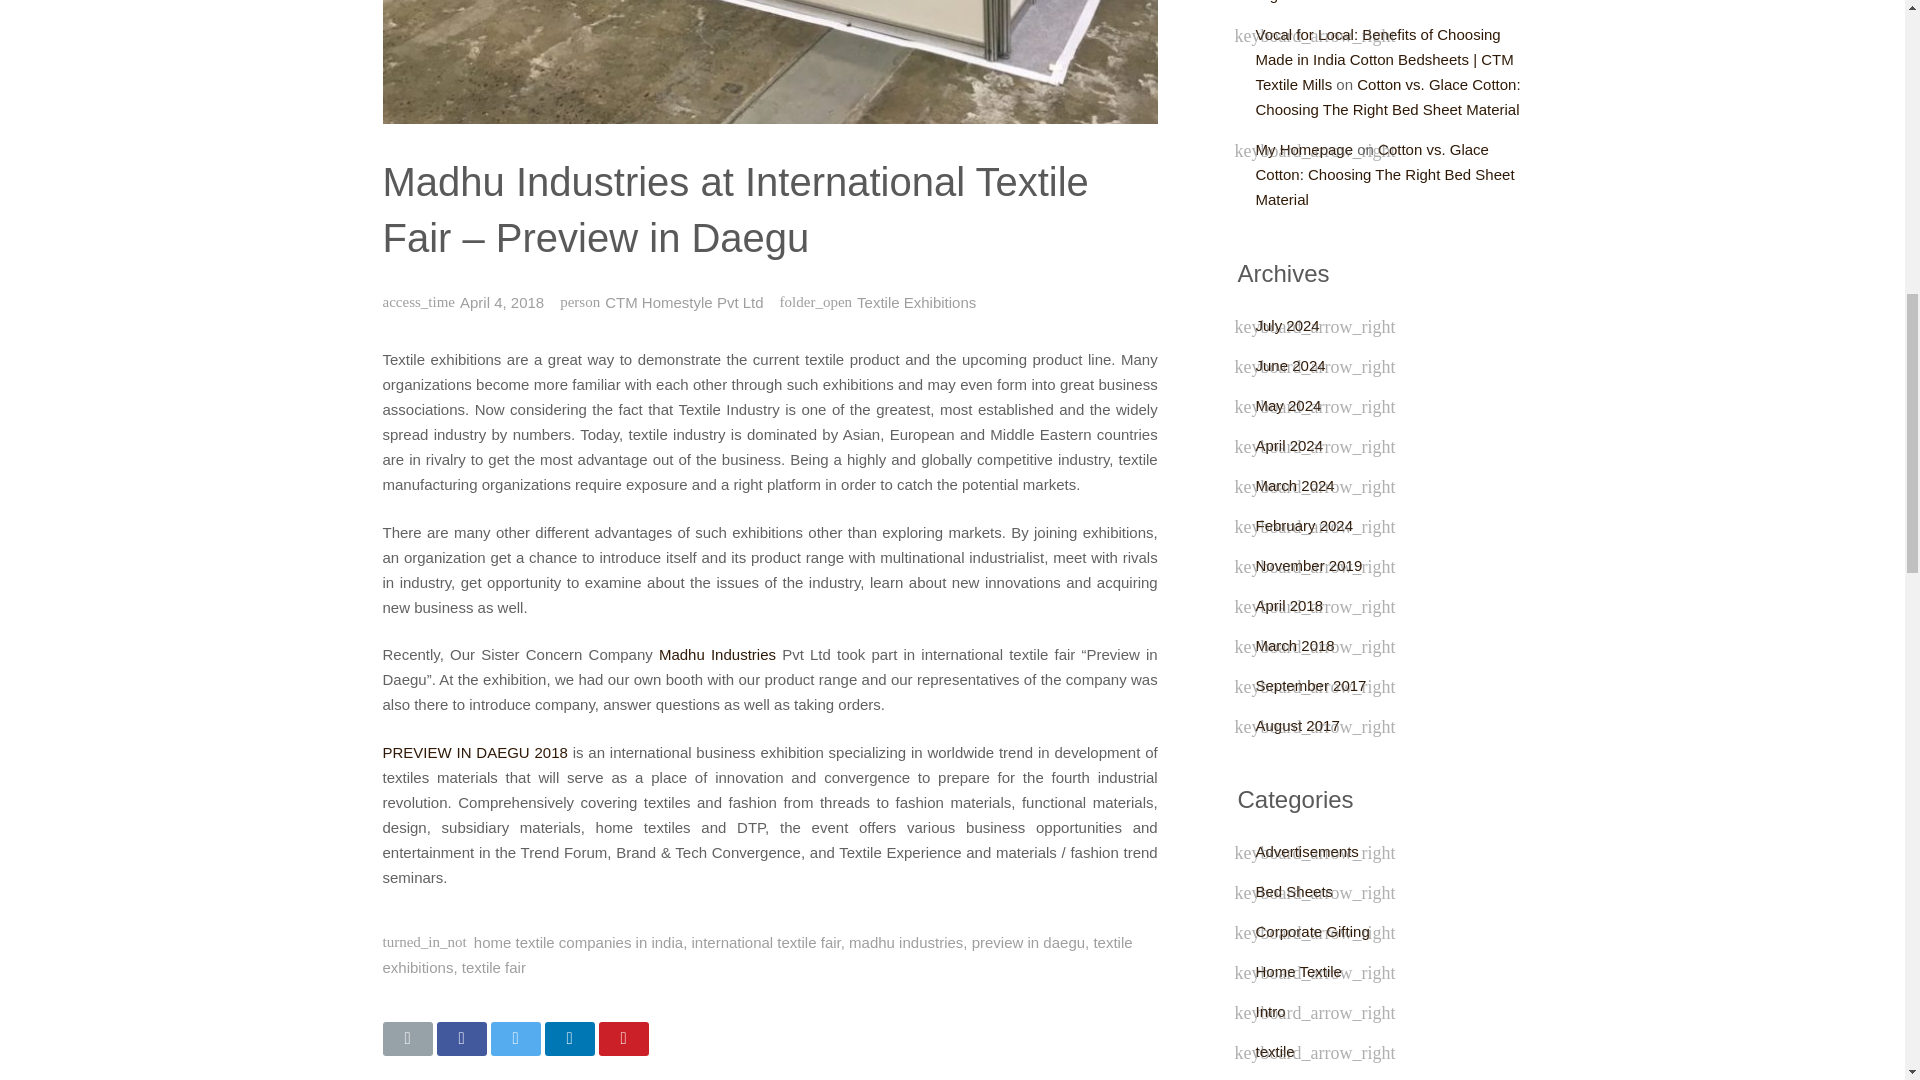 This screenshot has width=1920, height=1080. What do you see at coordinates (578, 942) in the screenshot?
I see `home textile companies in india` at bounding box center [578, 942].